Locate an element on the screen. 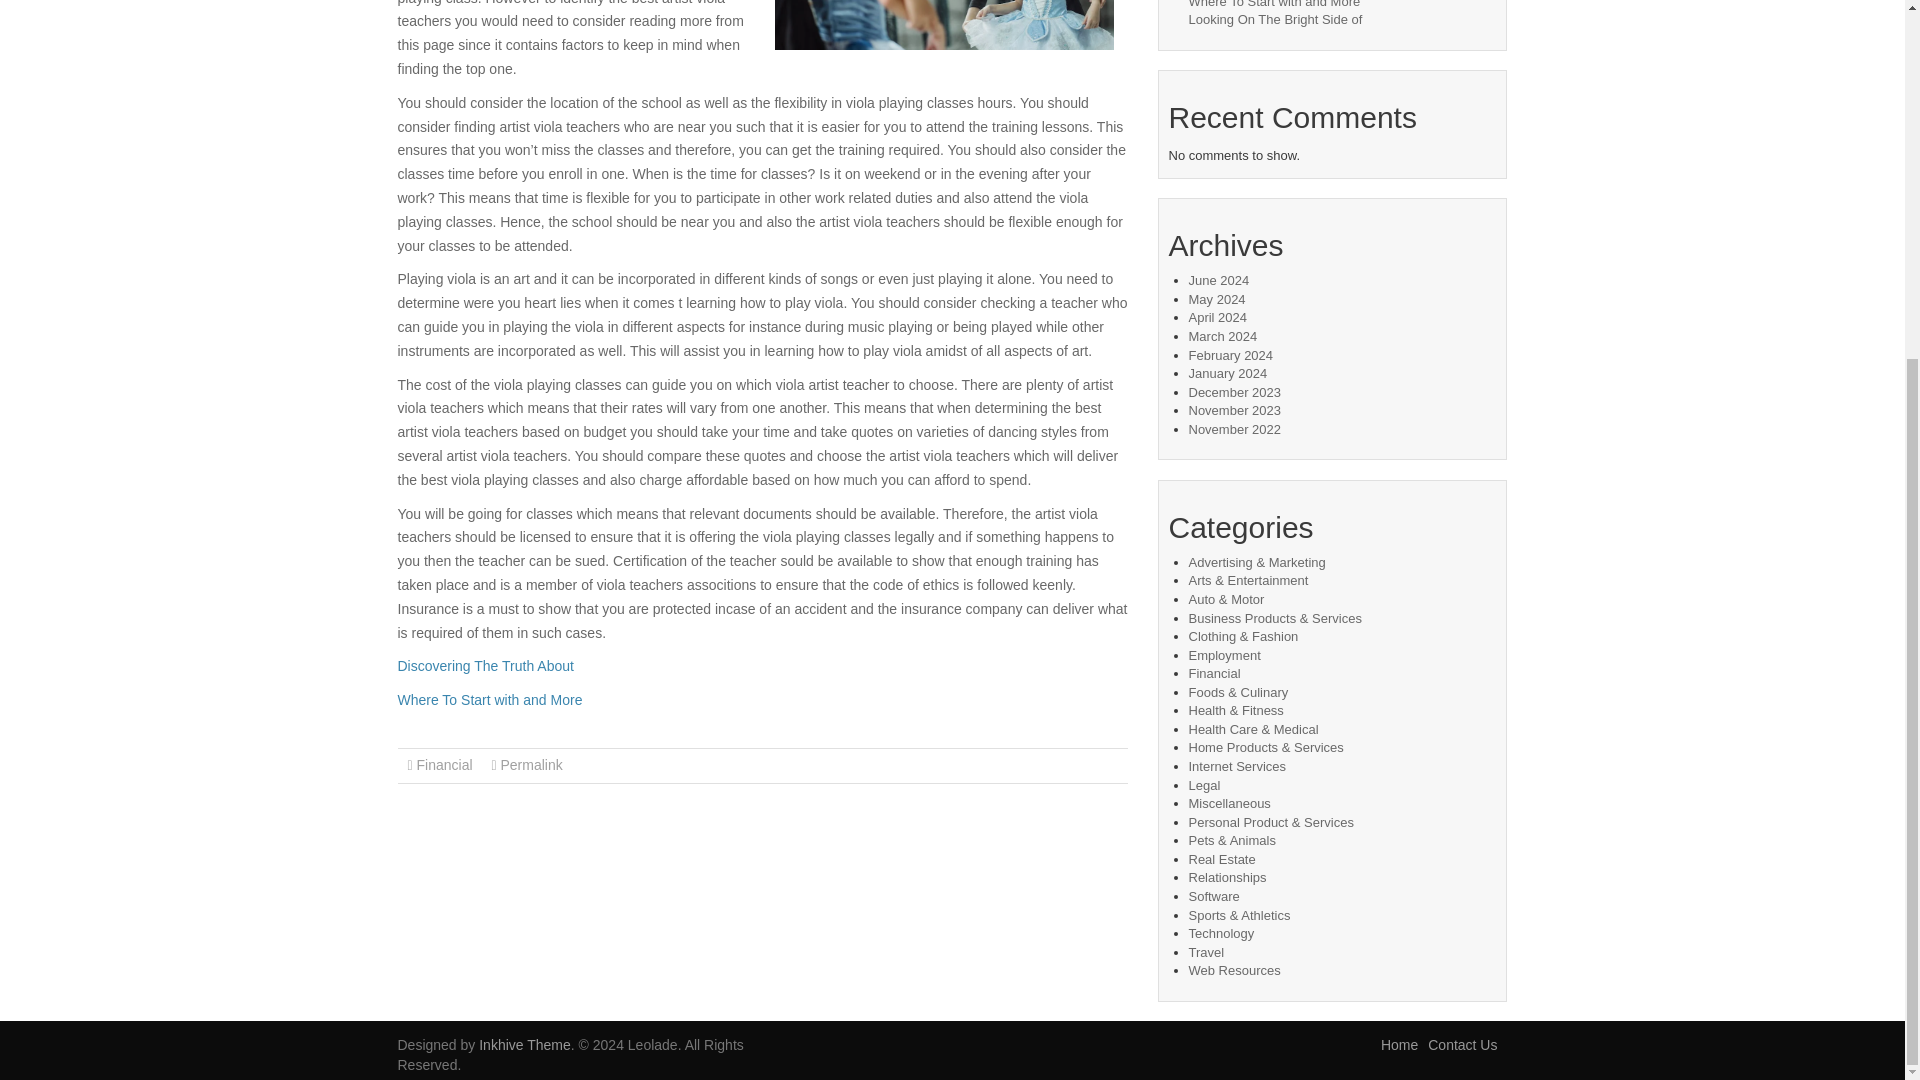  June 2024 is located at coordinates (1218, 280).